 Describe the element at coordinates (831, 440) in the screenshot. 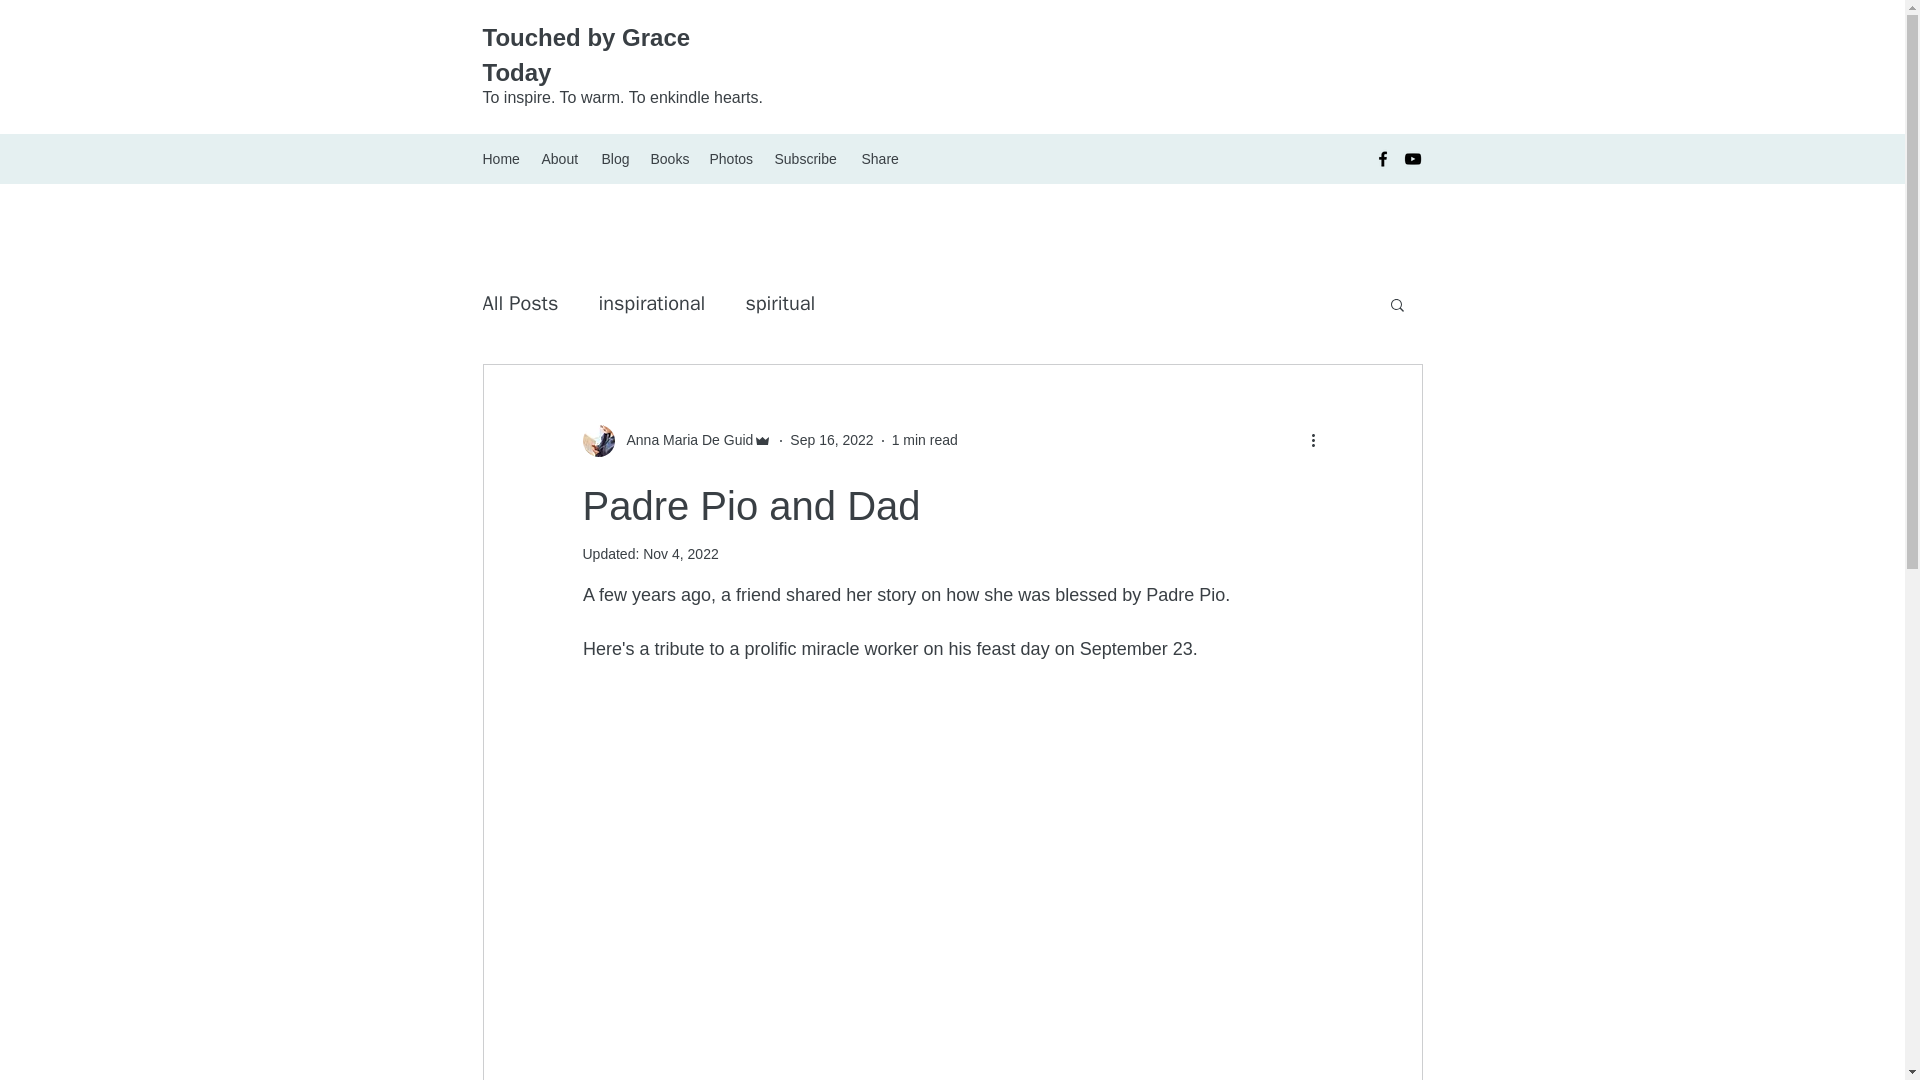

I see `Sep 16, 2022` at that location.